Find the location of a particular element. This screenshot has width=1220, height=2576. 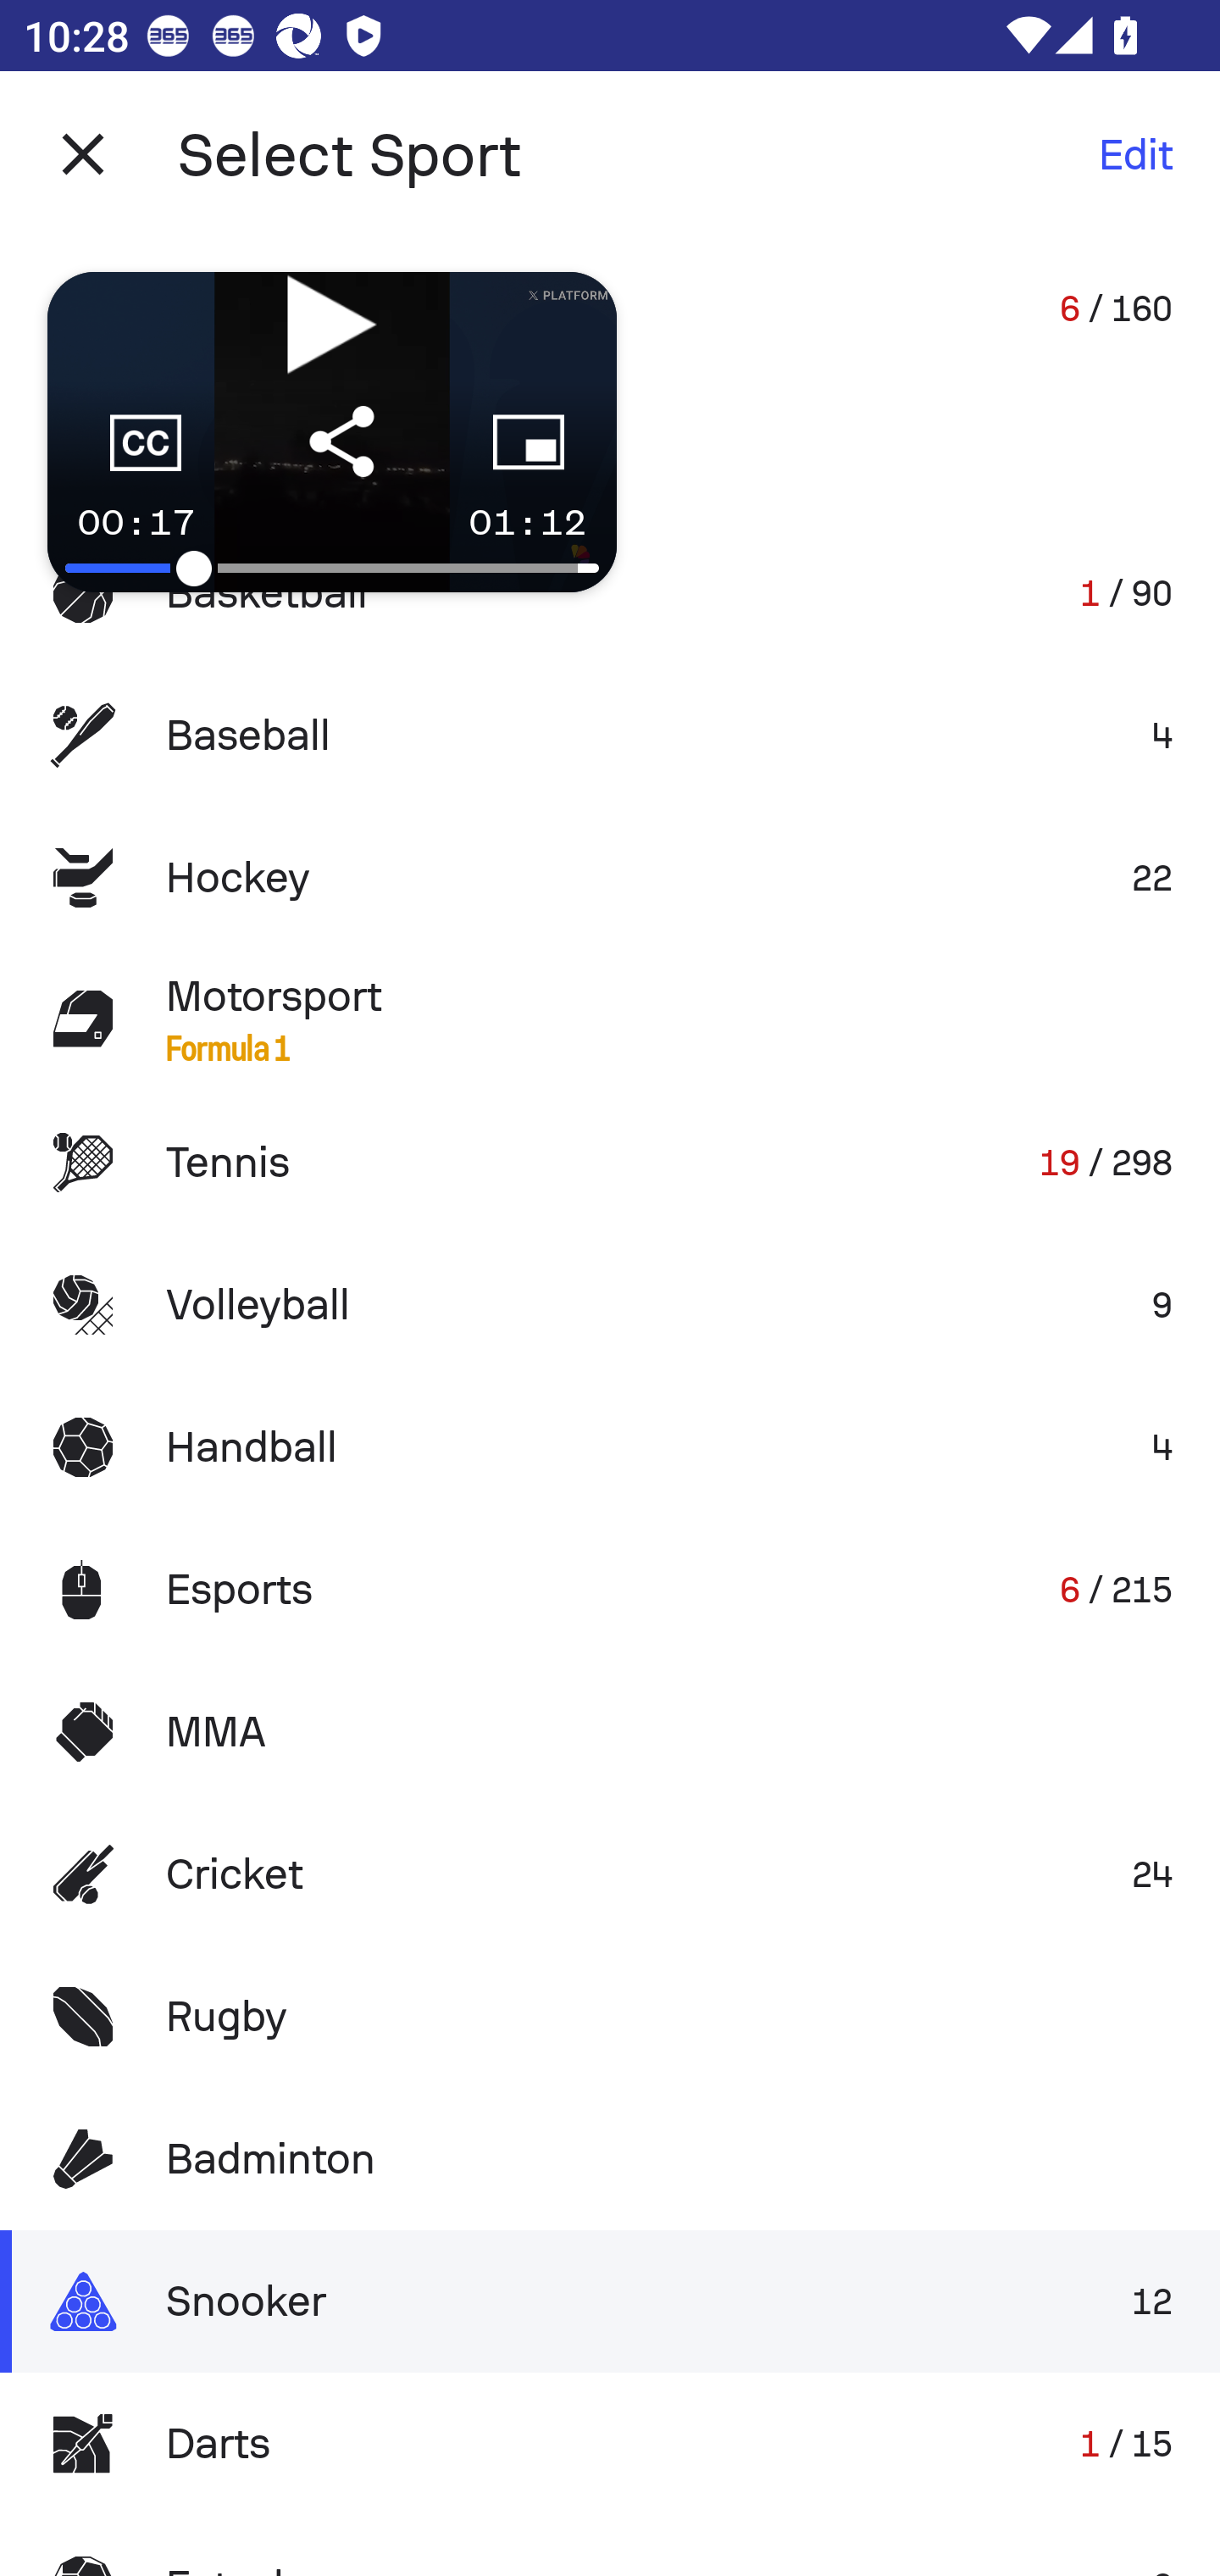

Motorsport Formula 1 is located at coordinates (610, 1019).